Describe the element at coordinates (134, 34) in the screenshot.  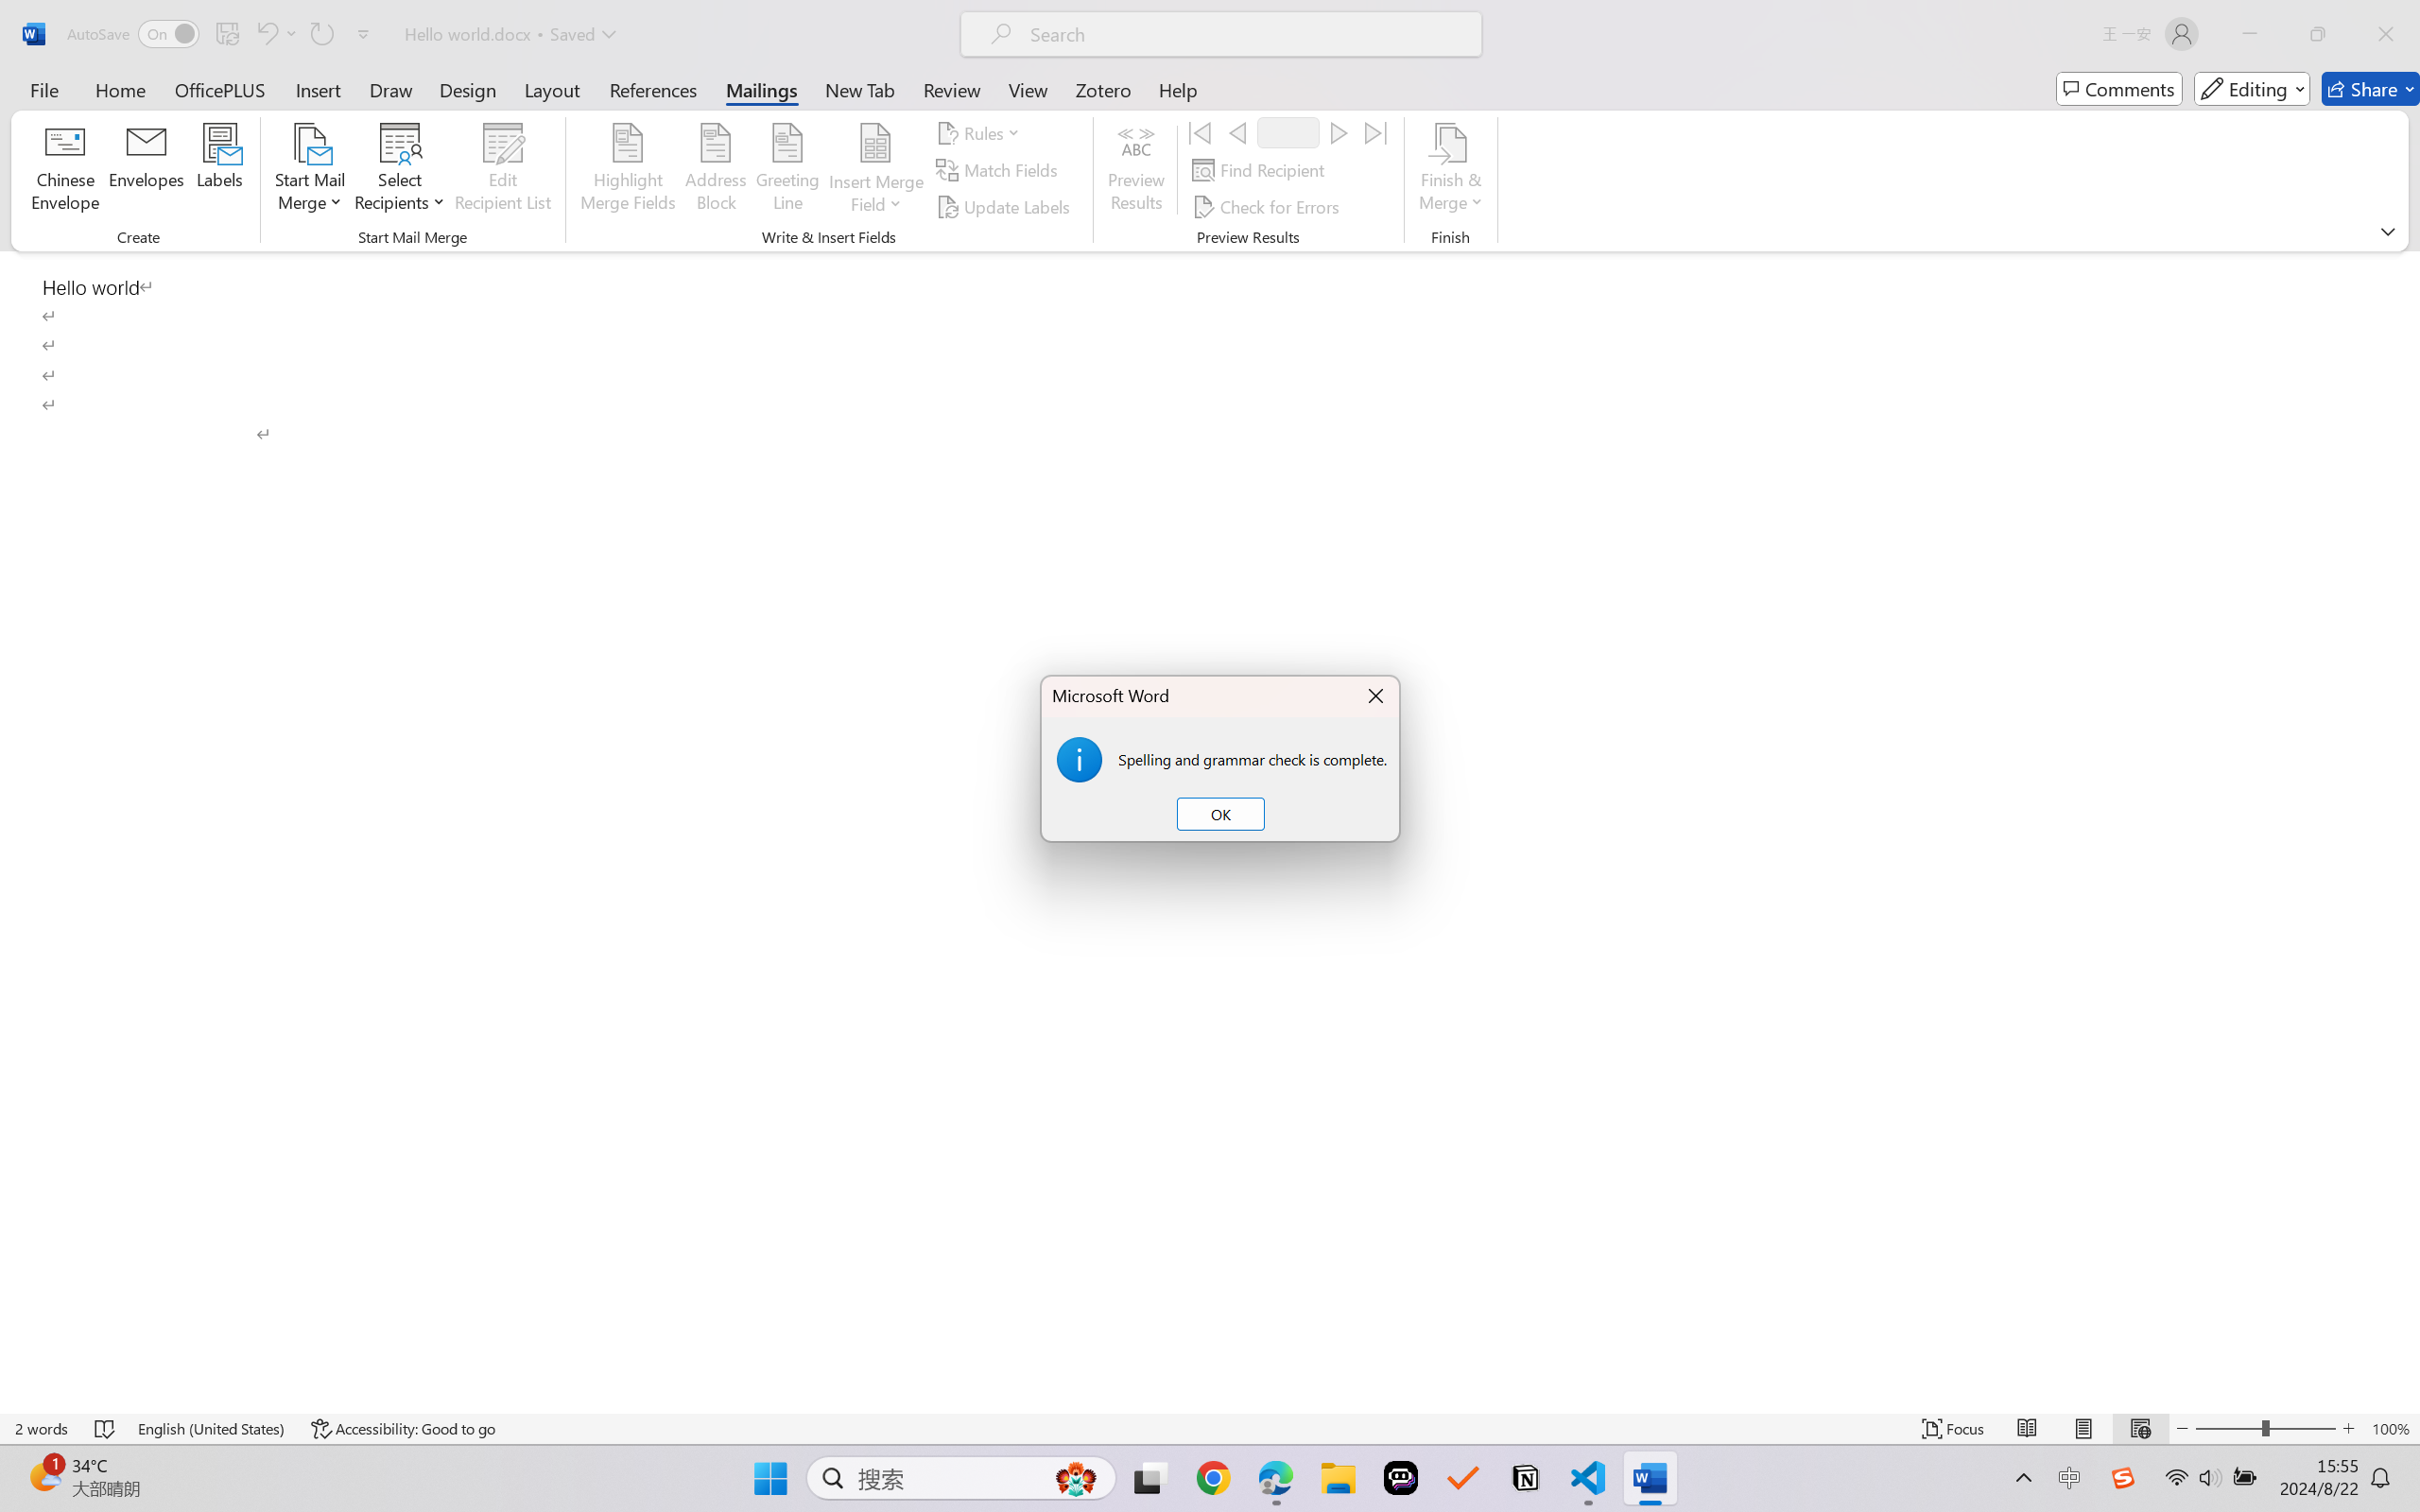
I see `AutoSave` at that location.